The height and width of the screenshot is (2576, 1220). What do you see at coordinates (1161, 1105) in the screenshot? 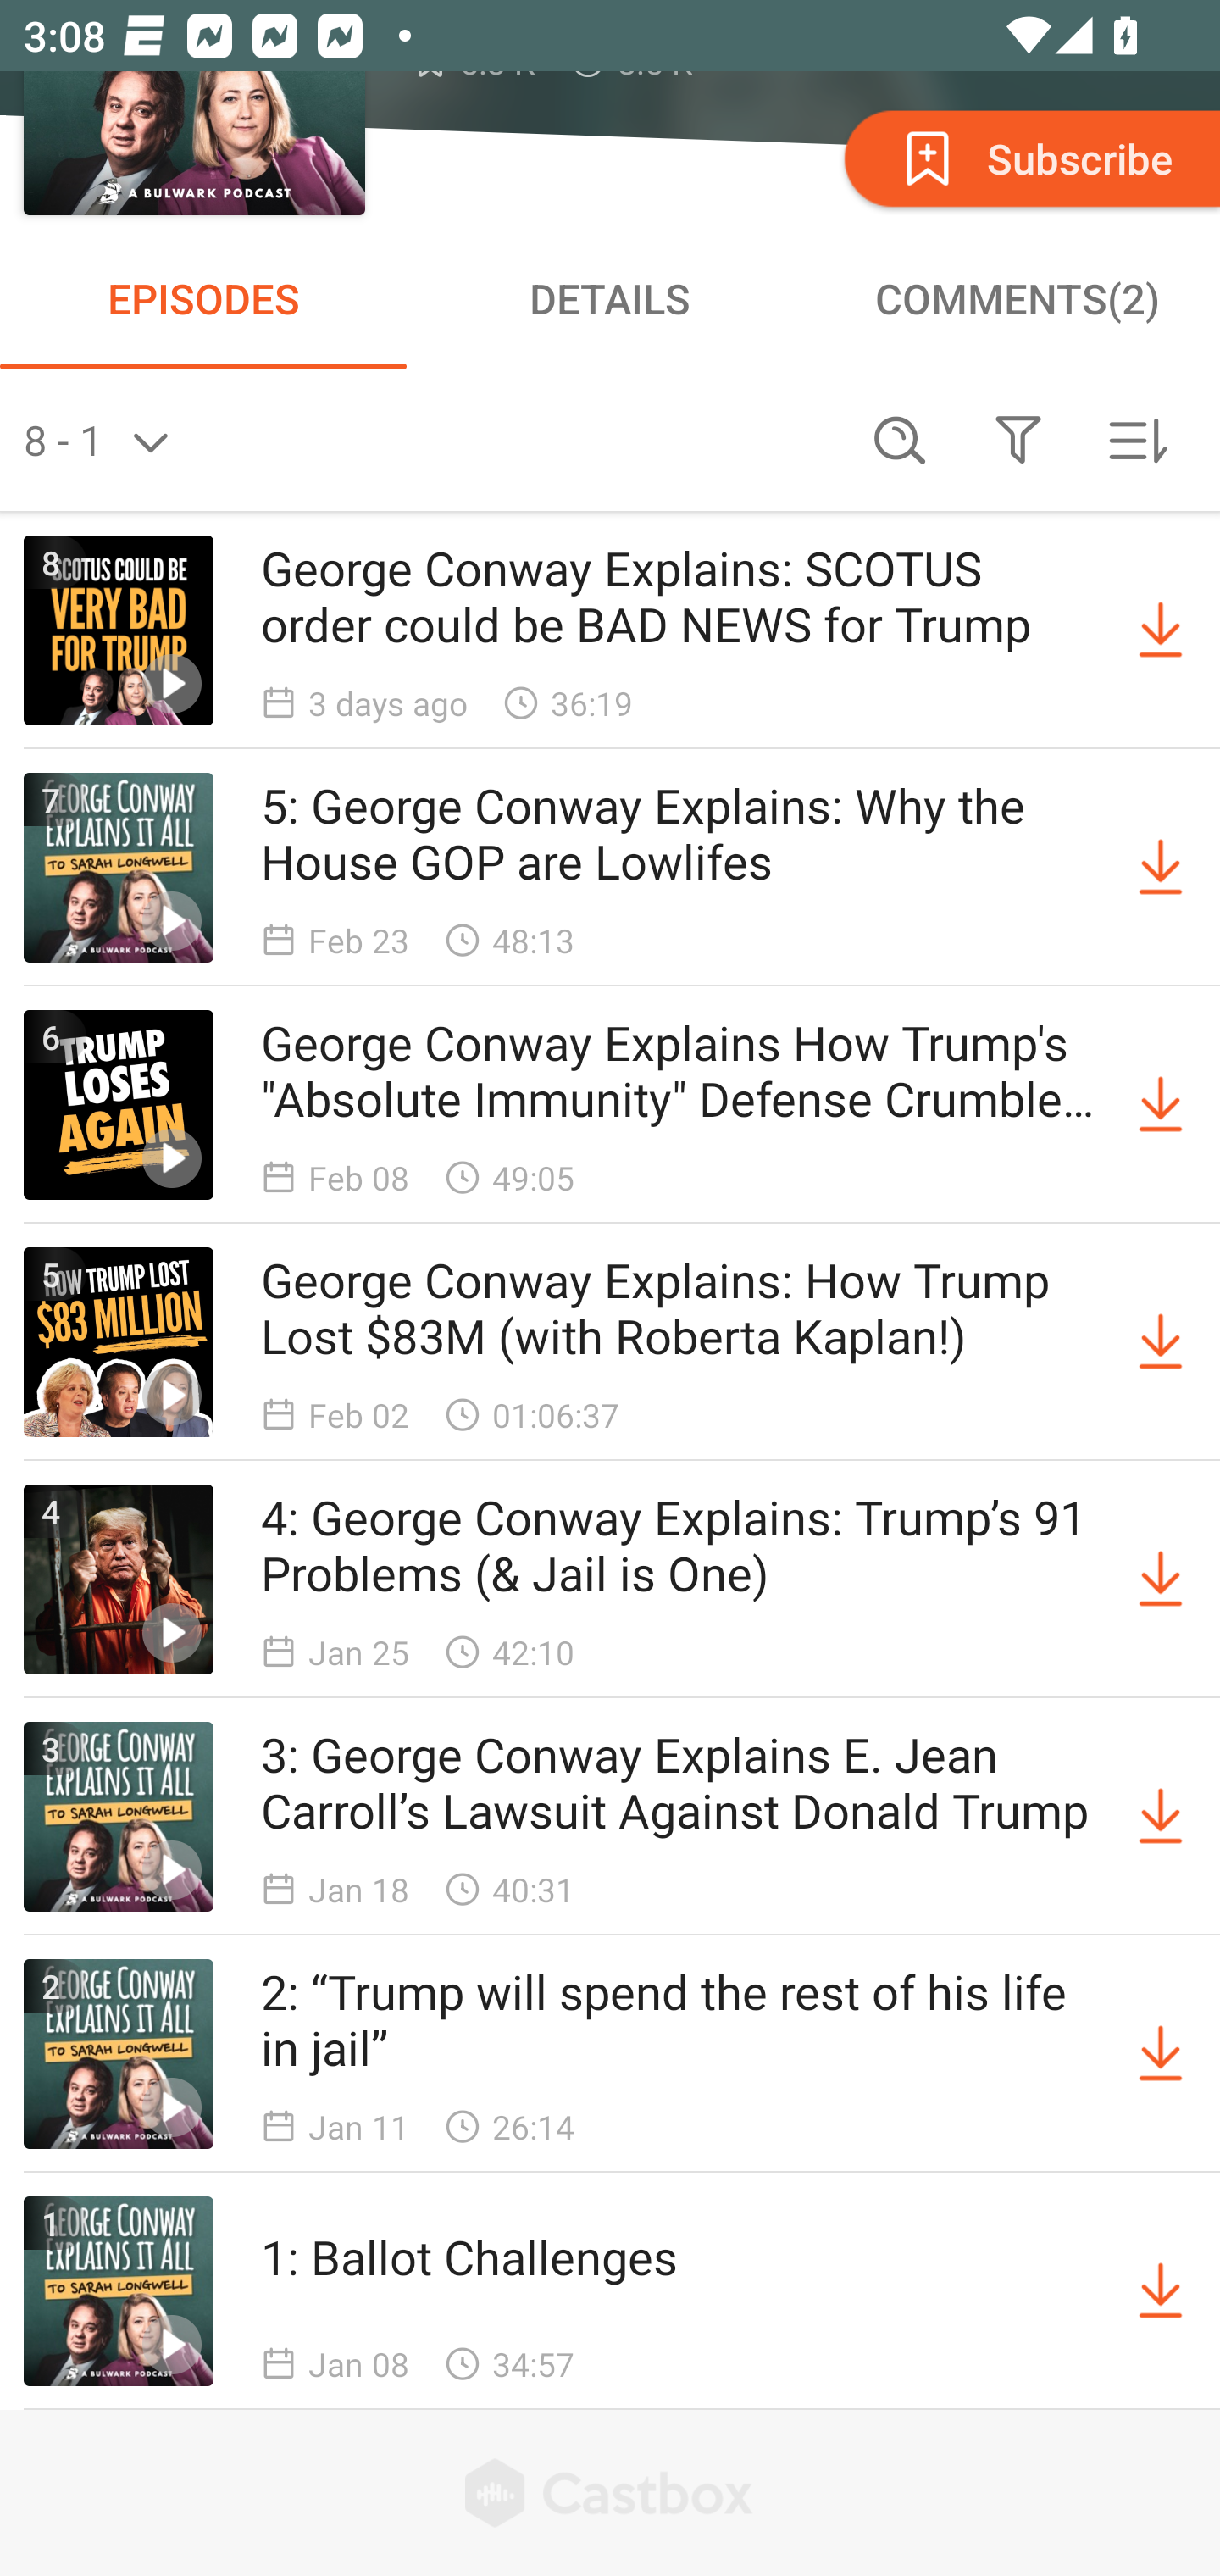
I see `Download` at bounding box center [1161, 1105].